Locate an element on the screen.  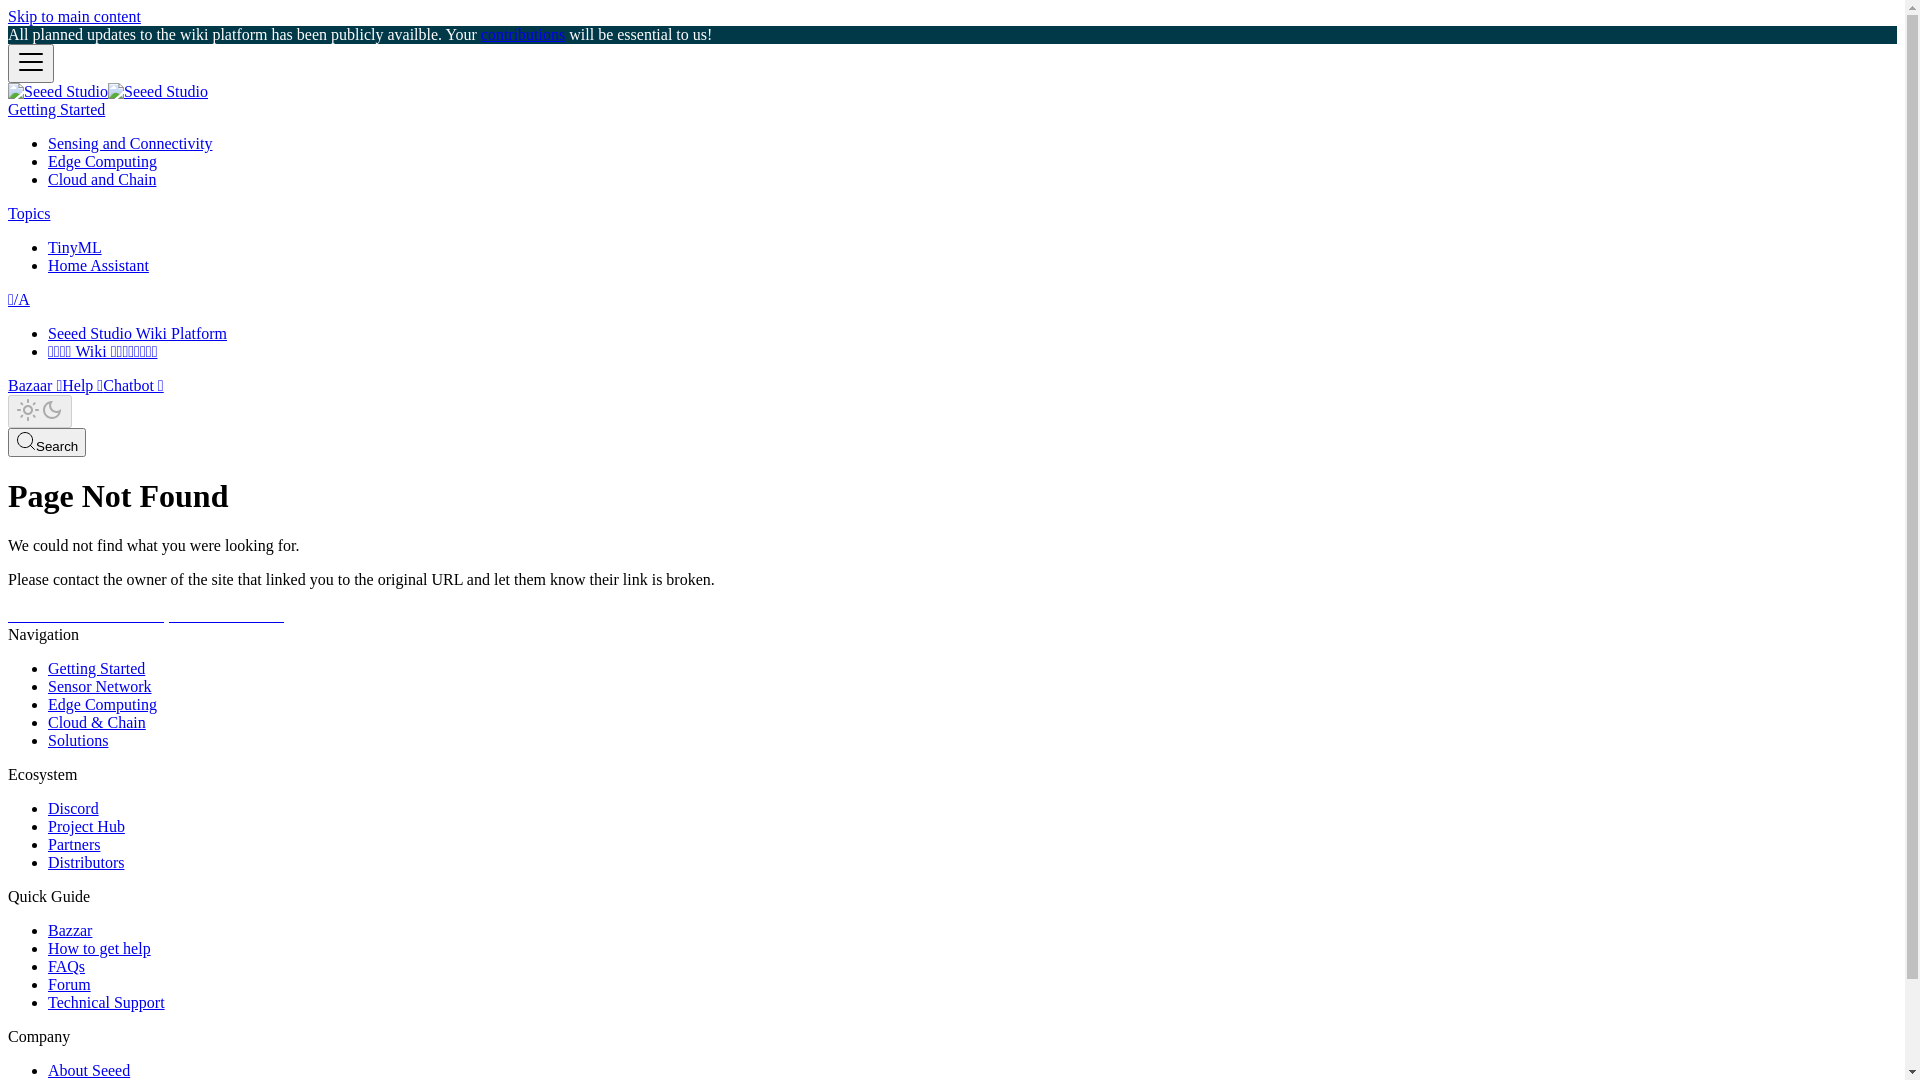
About Seeed is located at coordinates (89, 1070).